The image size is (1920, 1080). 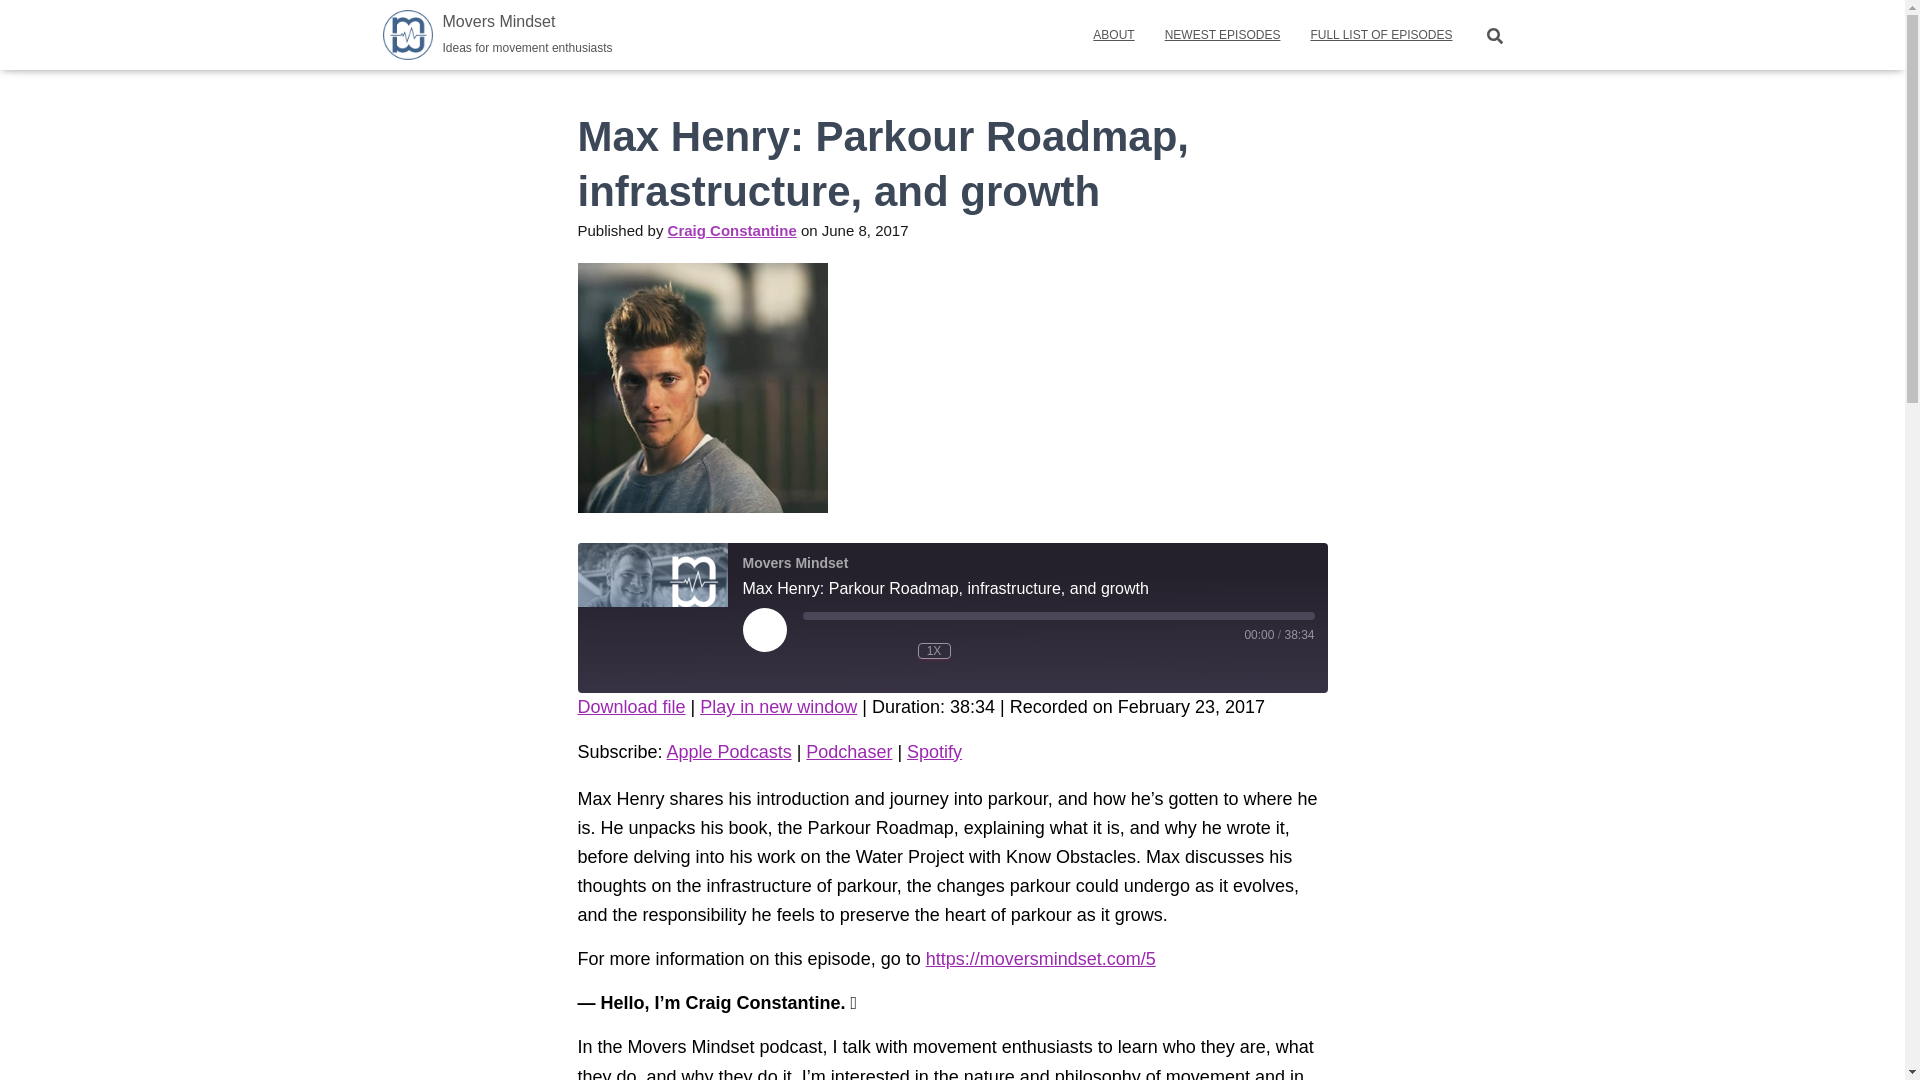 What do you see at coordinates (1380, 34) in the screenshot?
I see `ABOUT` at bounding box center [1380, 34].